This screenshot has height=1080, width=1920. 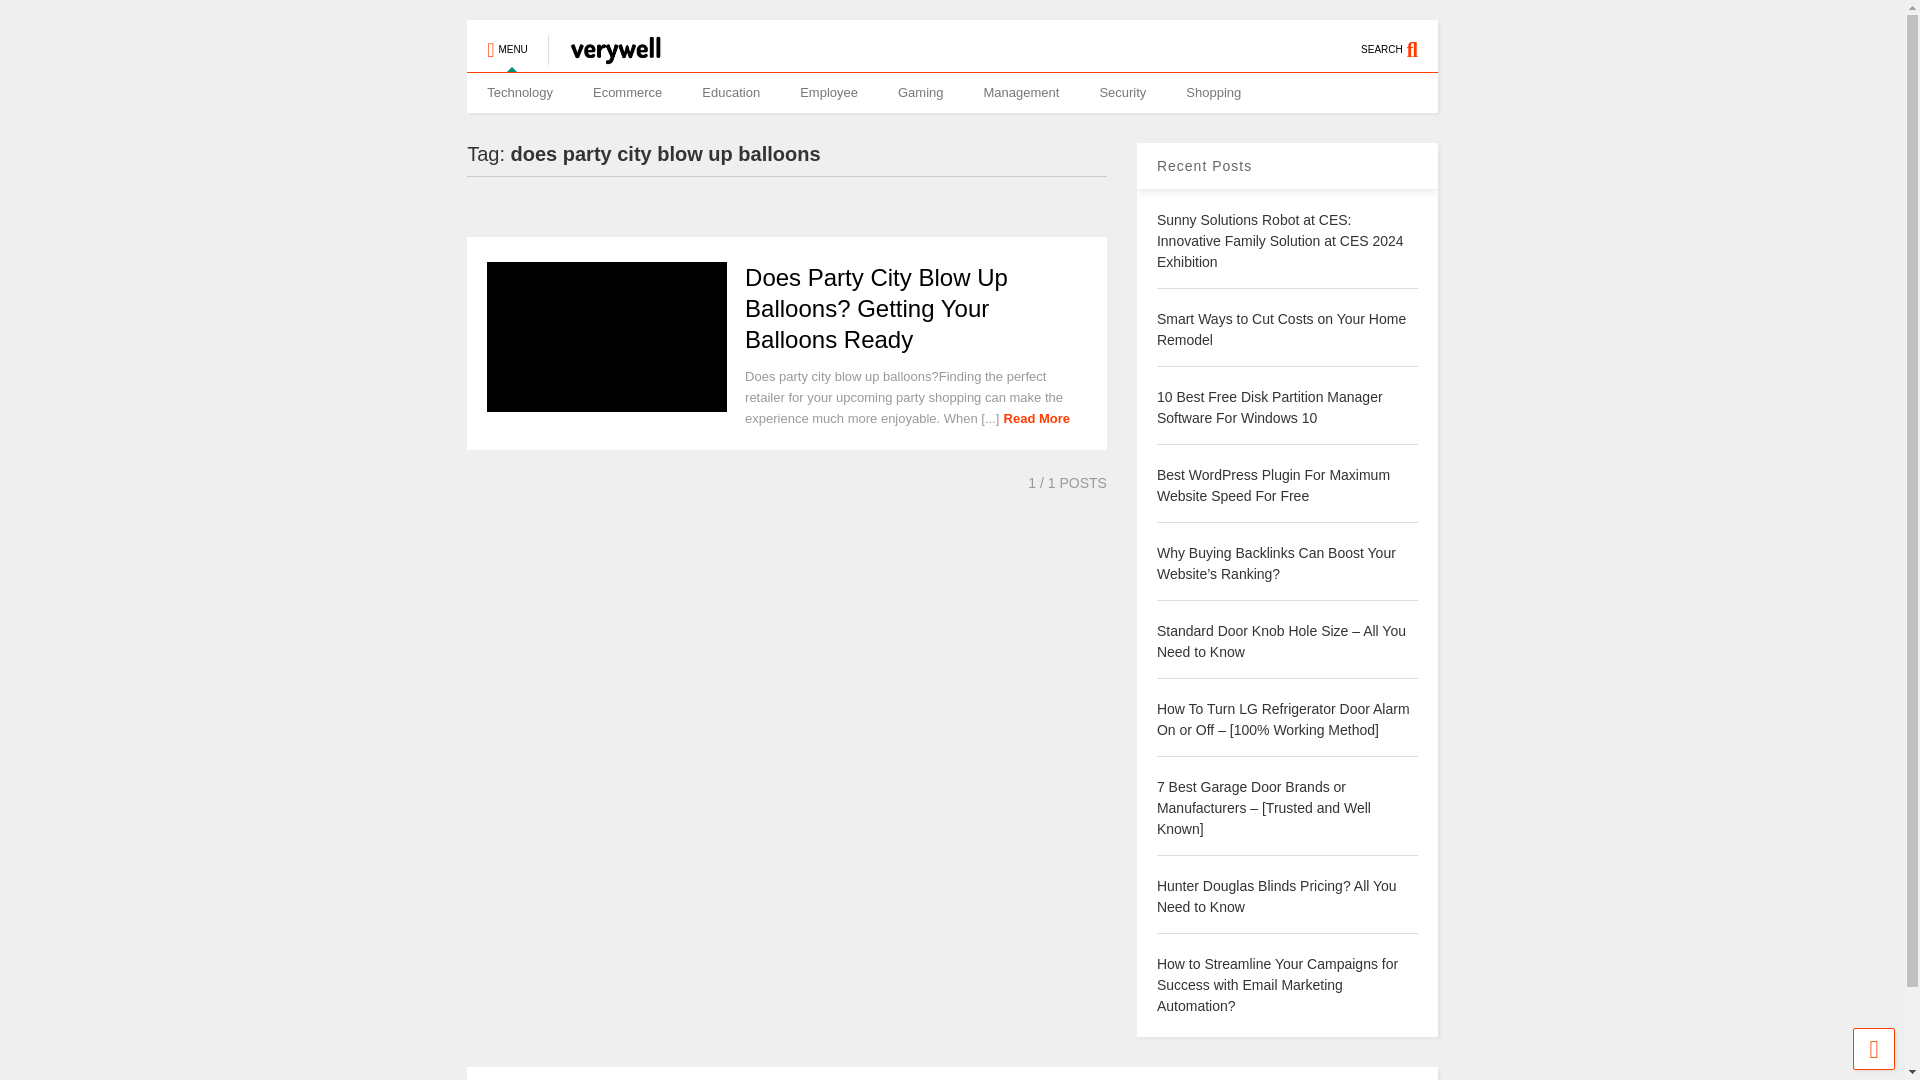 I want to click on 10 Best Free Disk Partition Manager Software For Windows 10, so click(x=1270, y=406).